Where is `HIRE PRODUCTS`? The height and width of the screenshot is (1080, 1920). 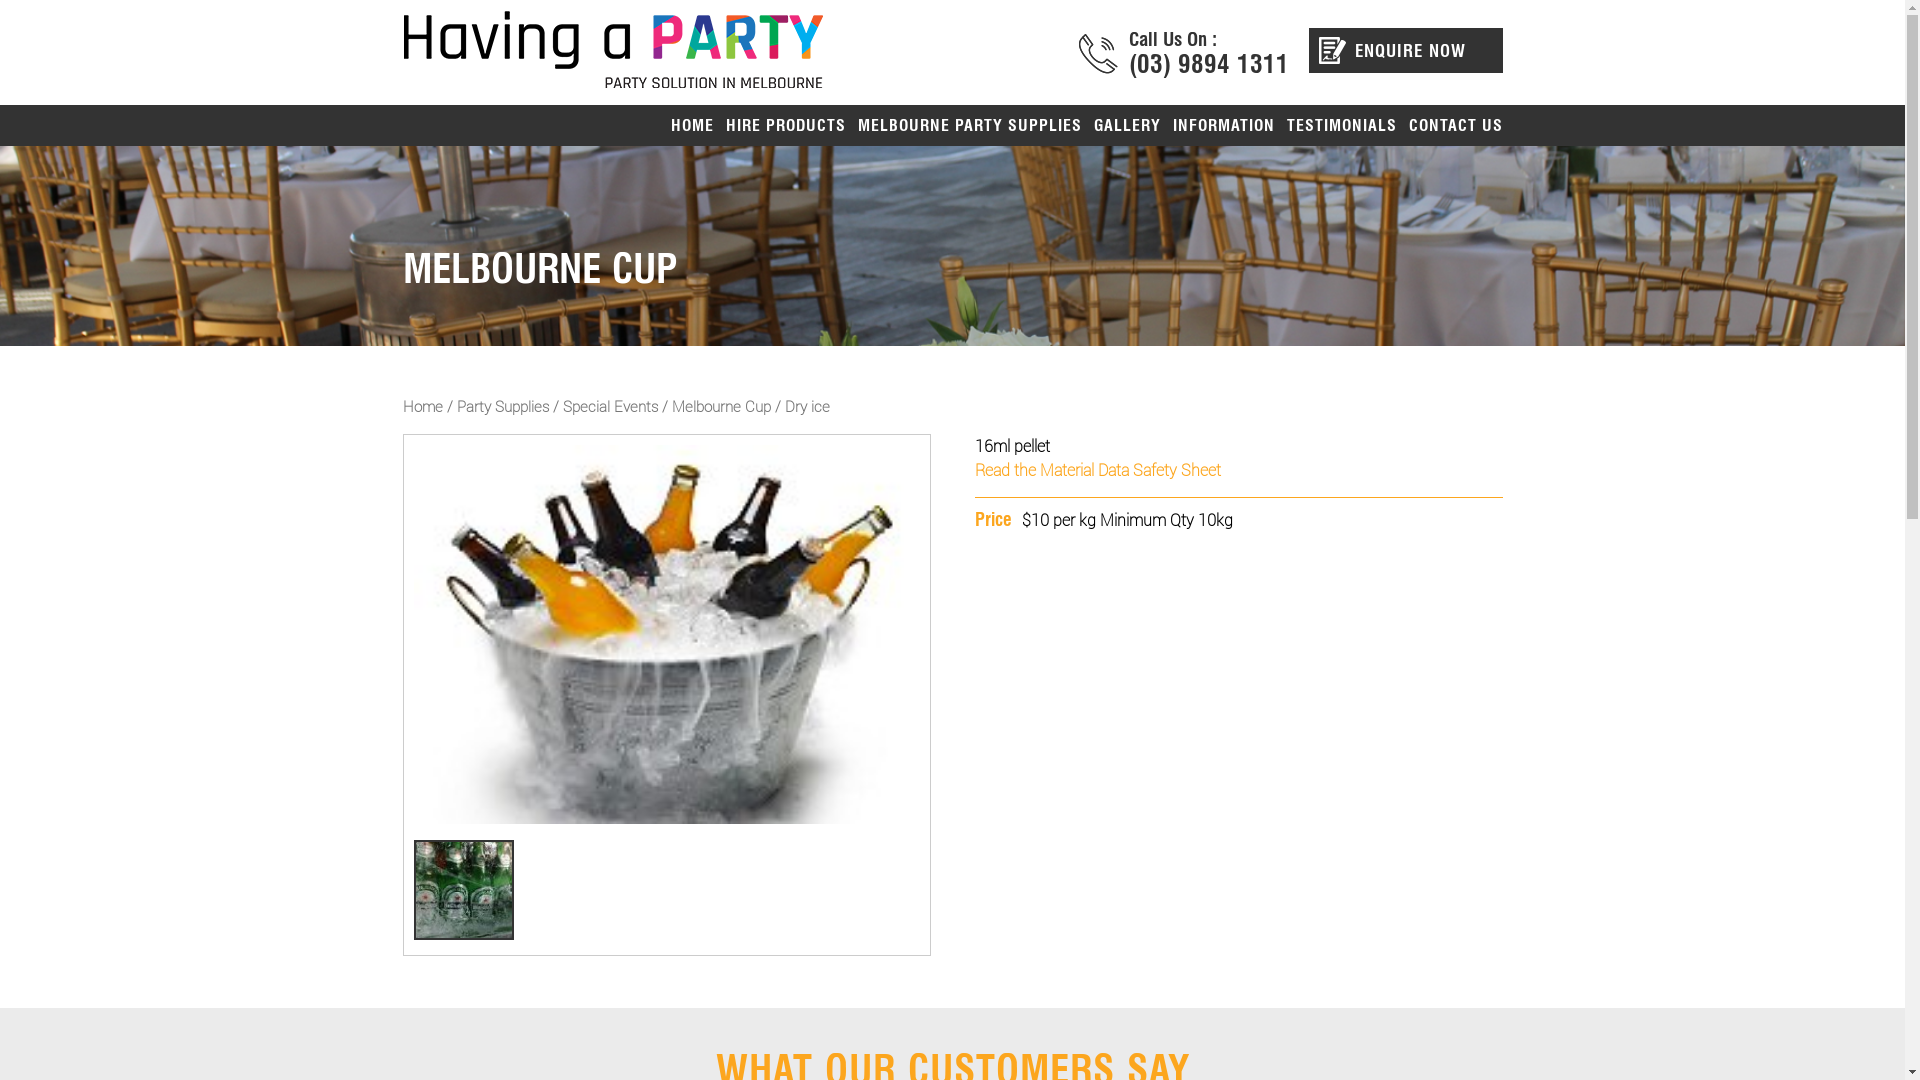
HIRE PRODUCTS is located at coordinates (786, 126).